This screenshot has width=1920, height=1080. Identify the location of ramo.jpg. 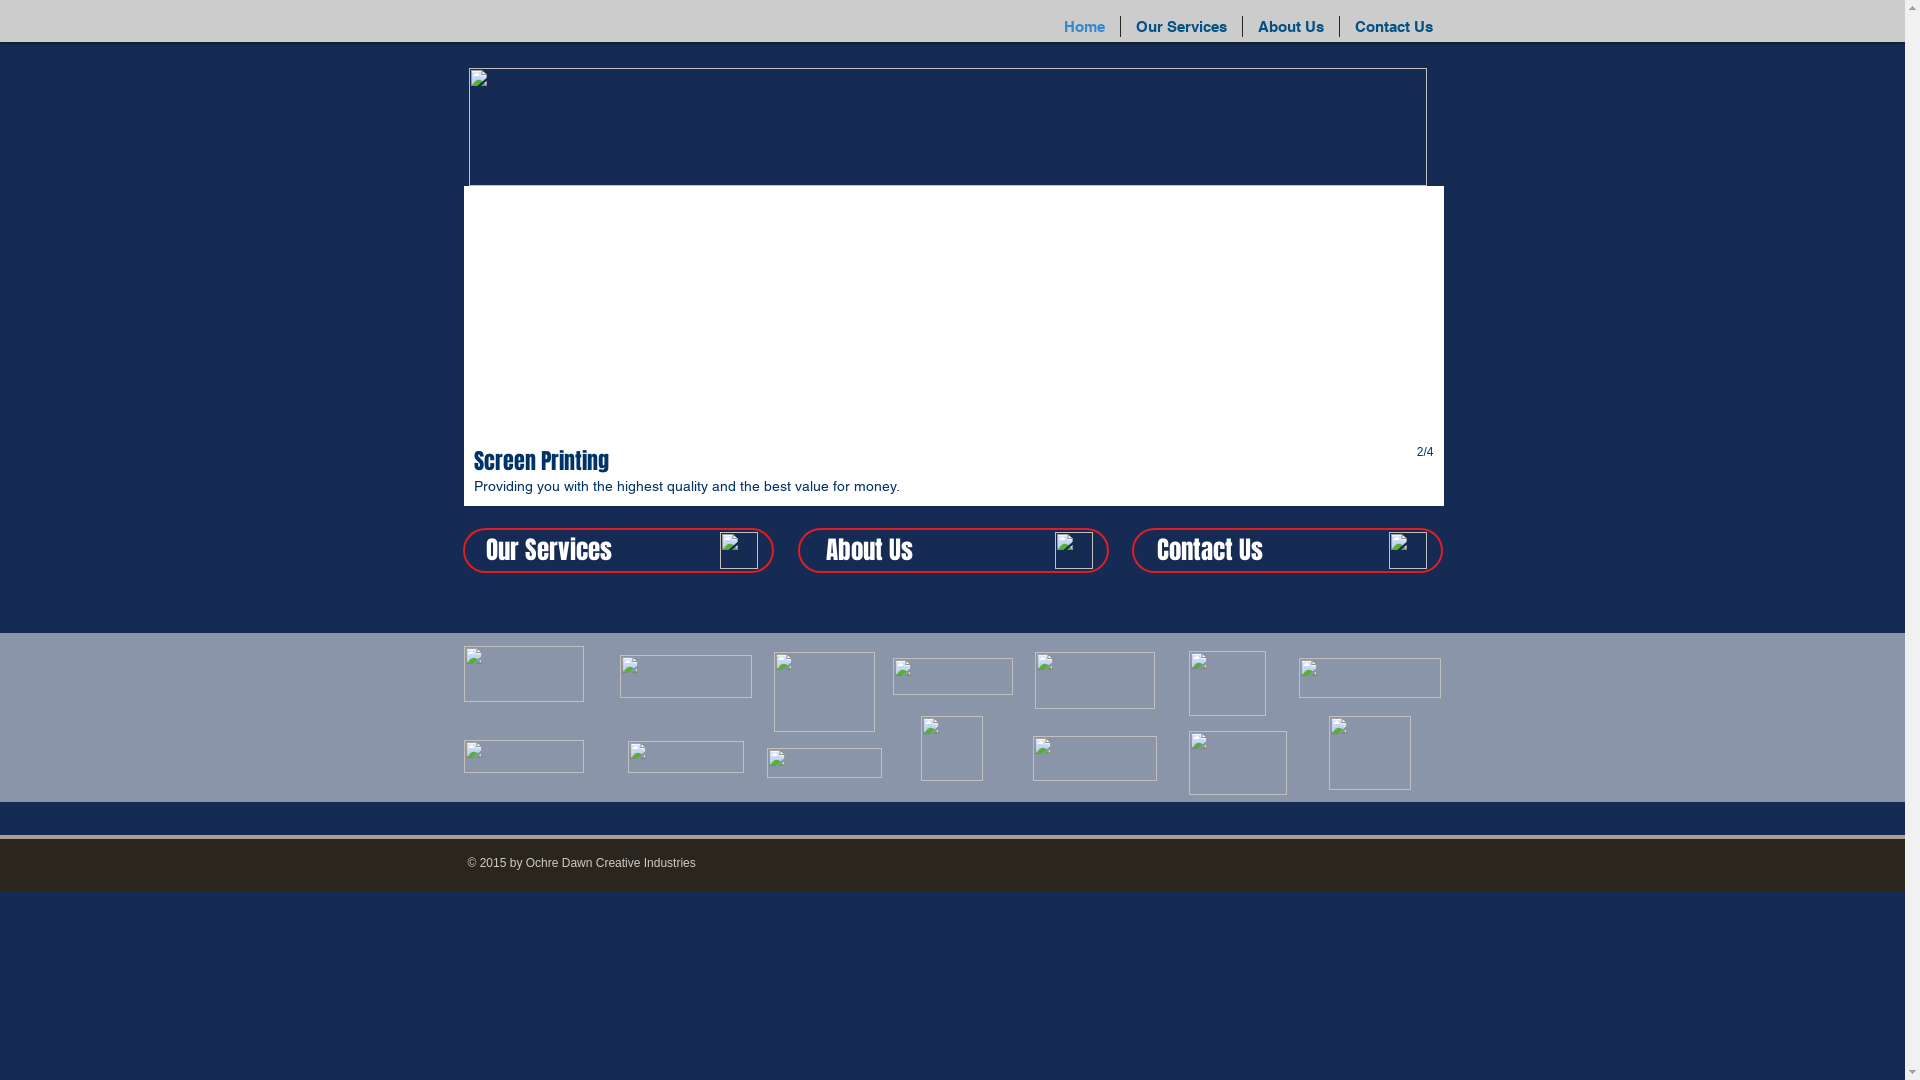
(686, 757).